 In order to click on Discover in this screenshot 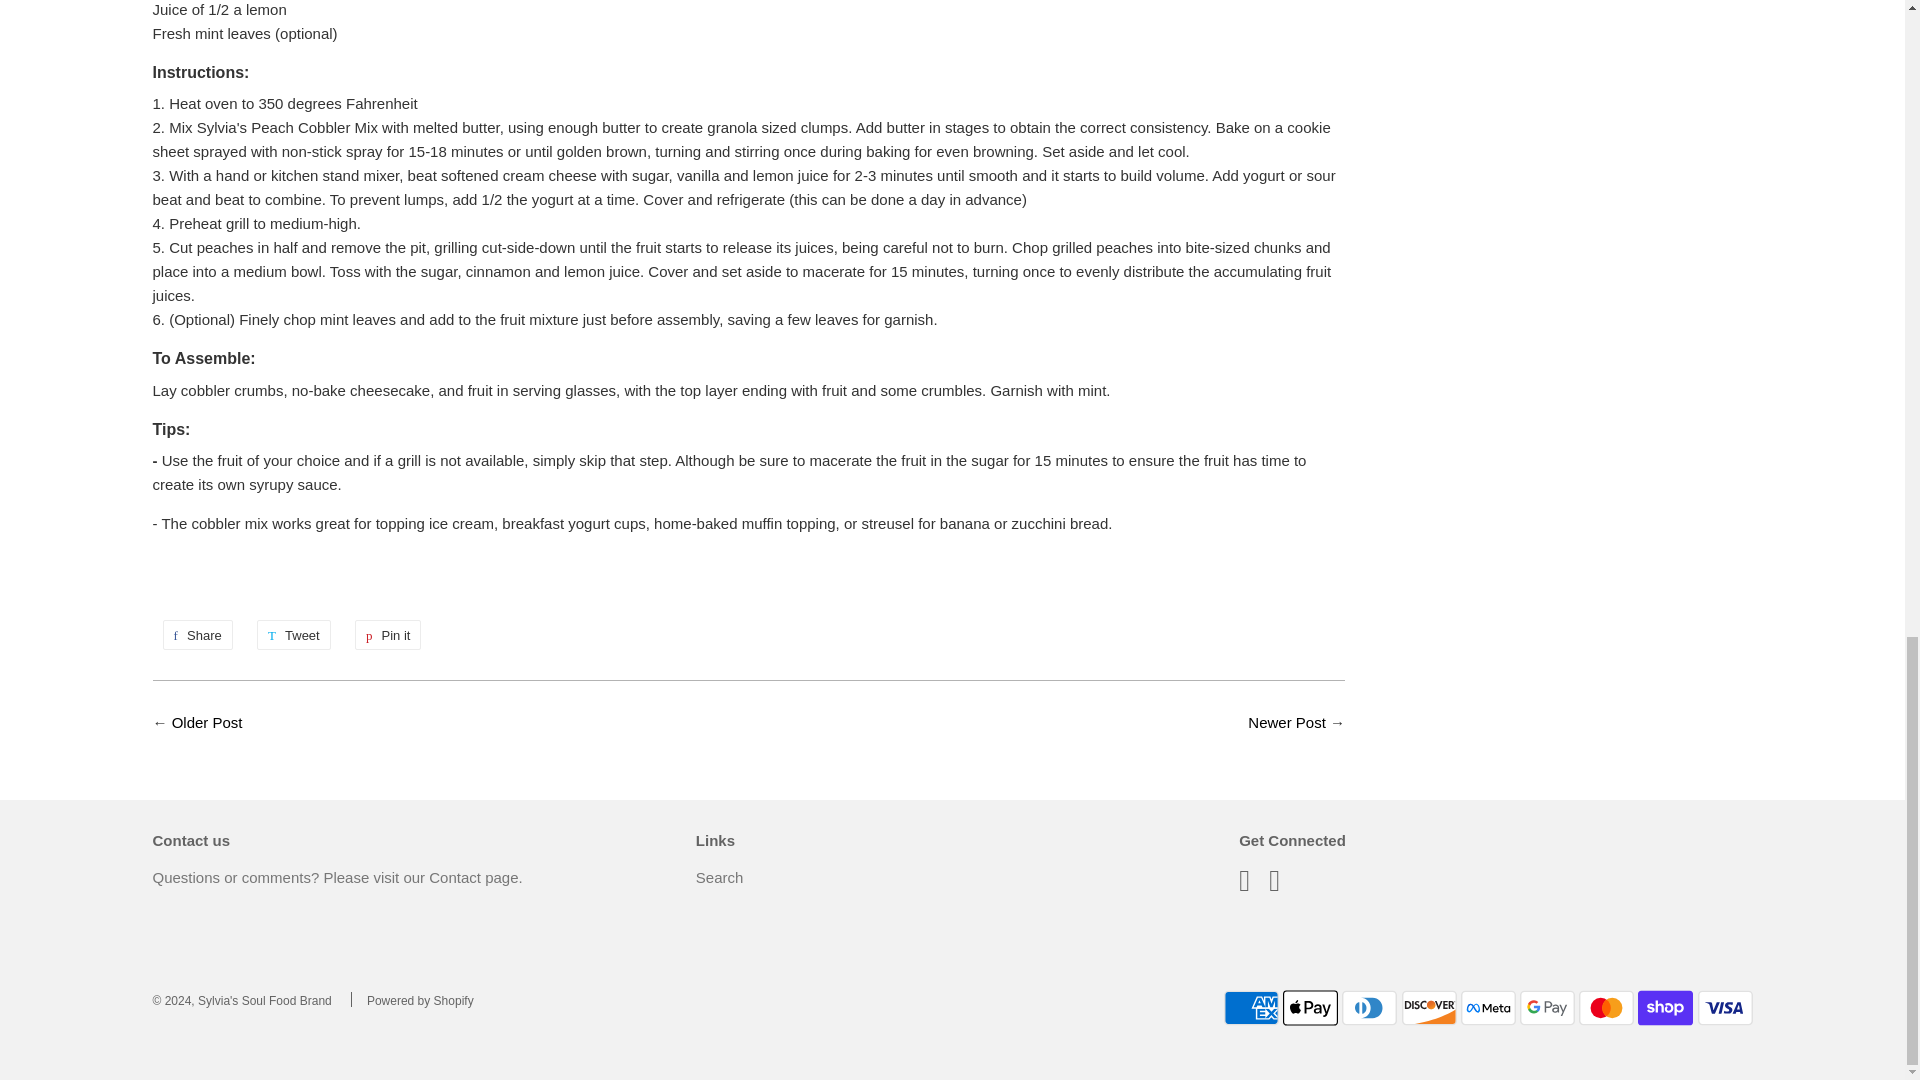, I will do `click(1429, 1008)`.